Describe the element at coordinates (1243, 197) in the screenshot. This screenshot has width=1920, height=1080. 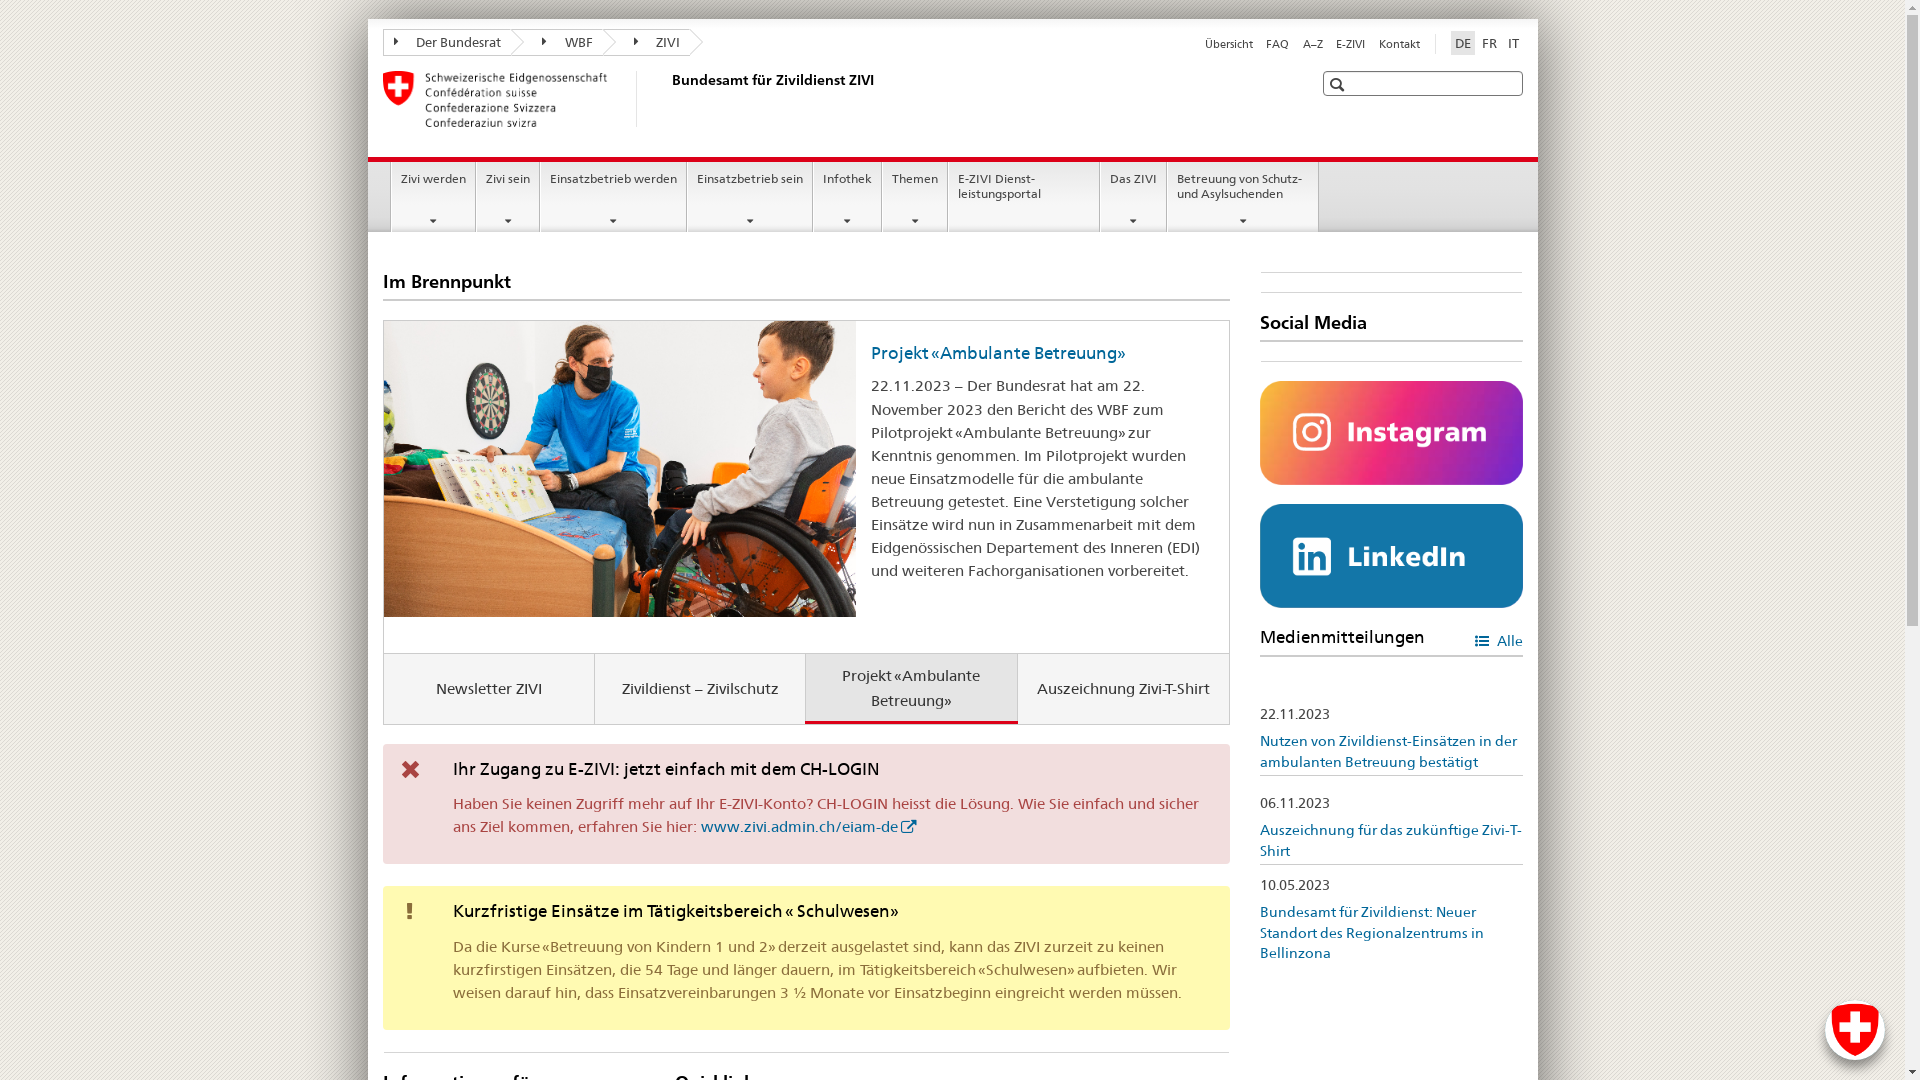
I see `Betreuung von Schutz- und Asylsuchenden` at that location.